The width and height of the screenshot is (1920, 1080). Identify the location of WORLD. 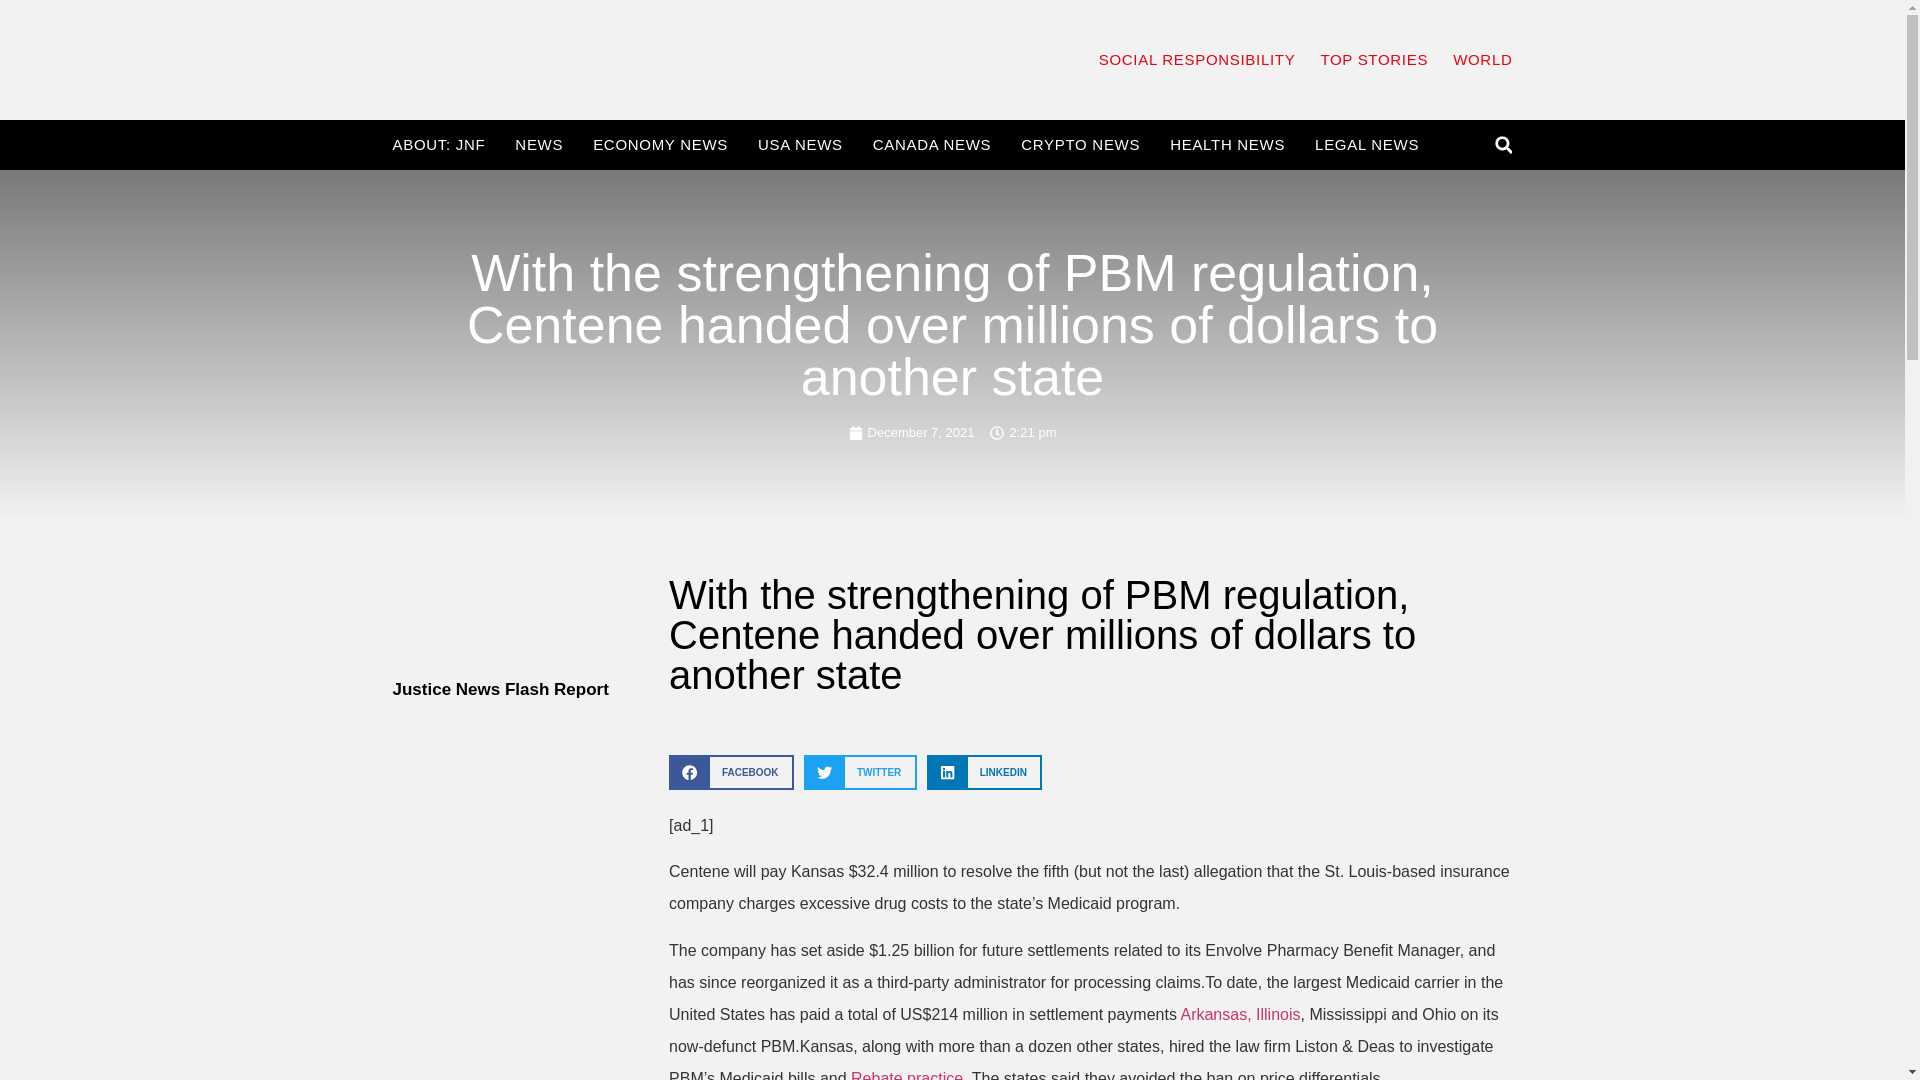
(1482, 60).